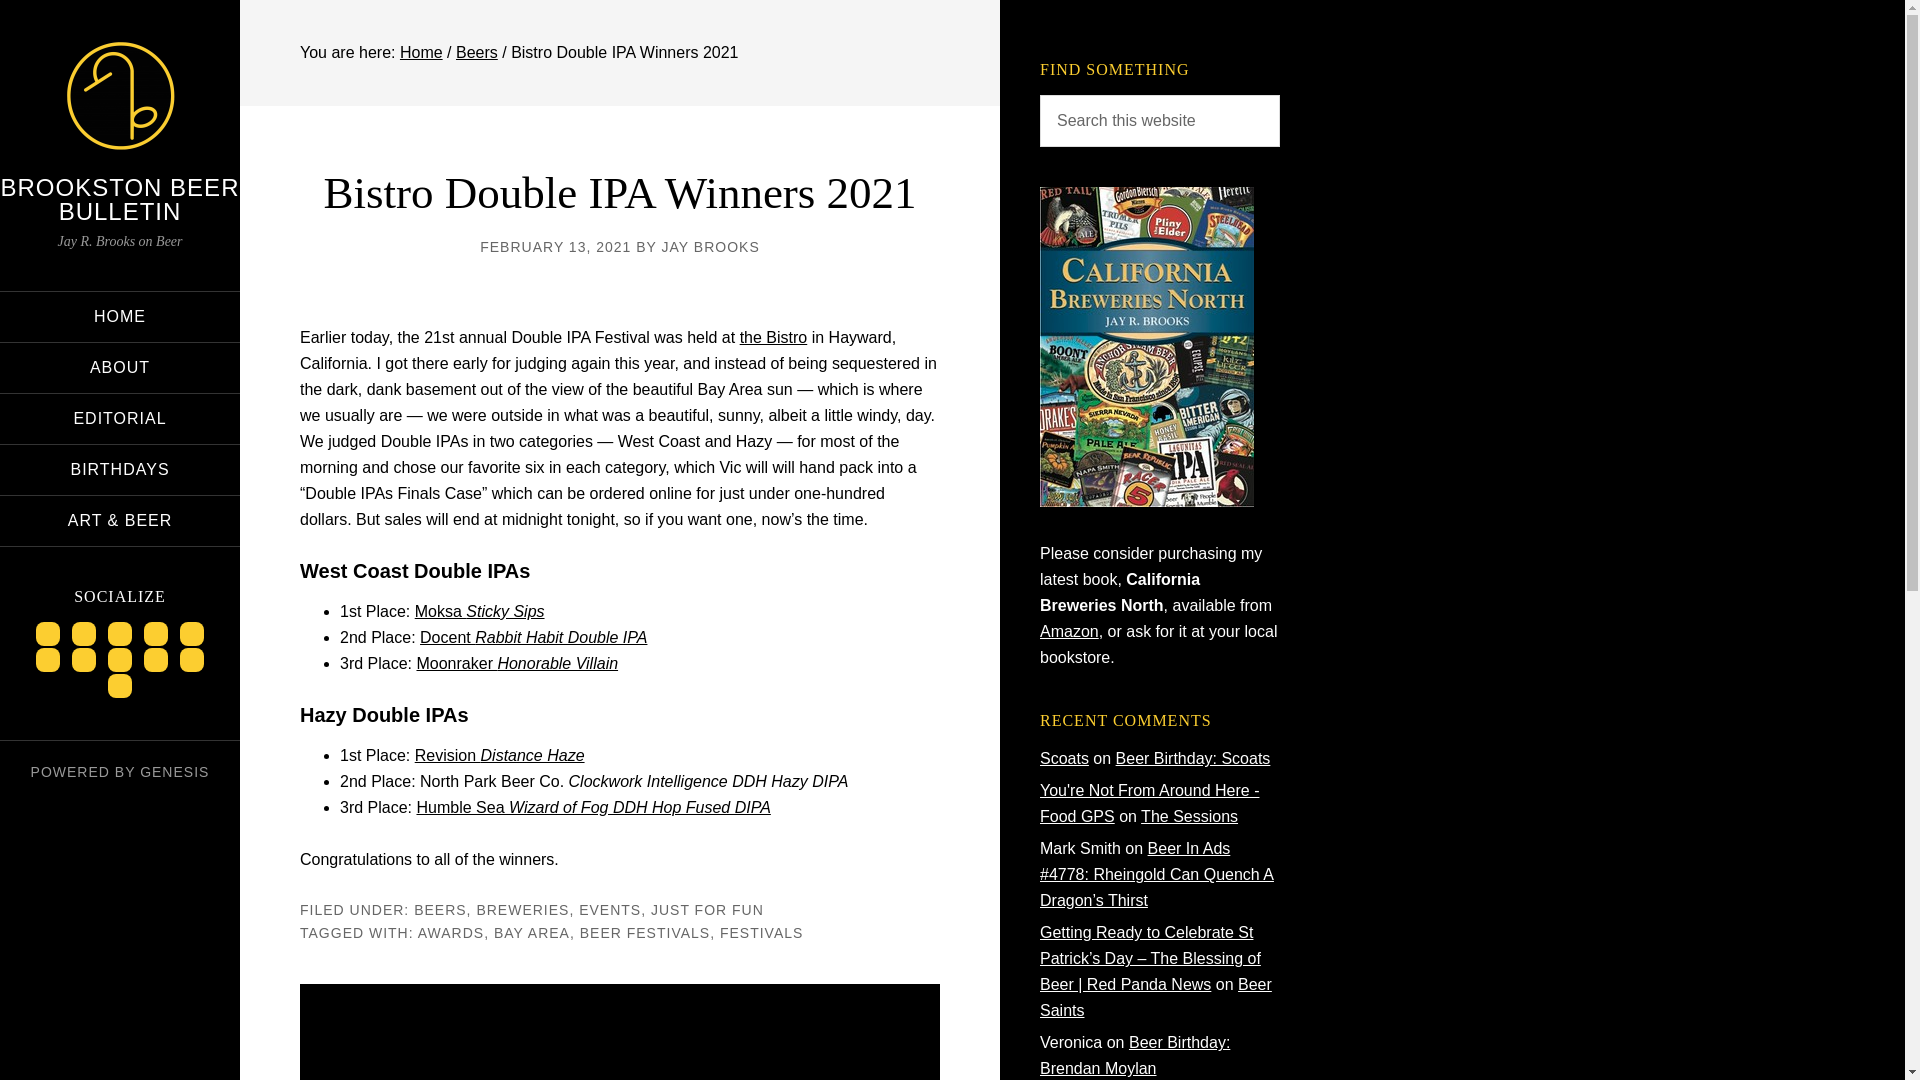 The height and width of the screenshot is (1080, 1920). Describe the element at coordinates (534, 636) in the screenshot. I see `Docent Rabbit Habit Double IPA` at that location.